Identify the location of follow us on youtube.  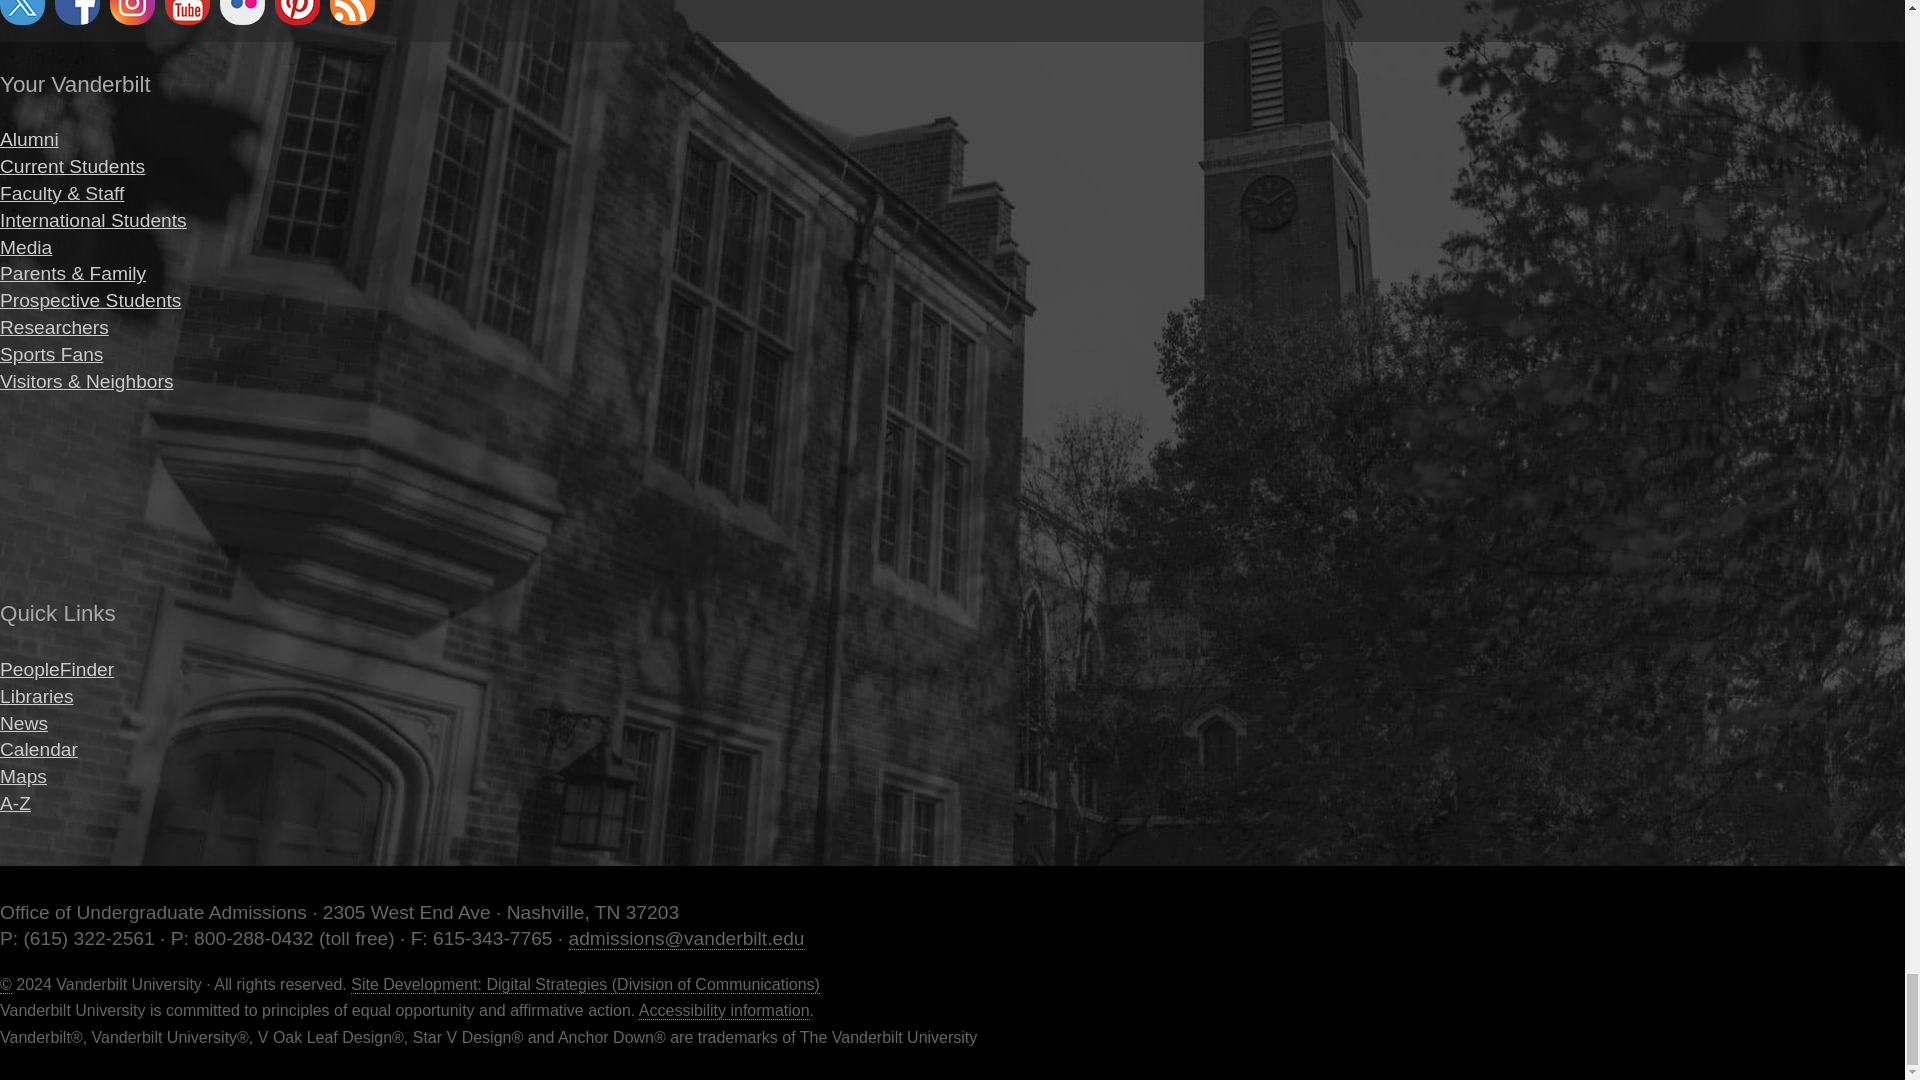
(187, 12).